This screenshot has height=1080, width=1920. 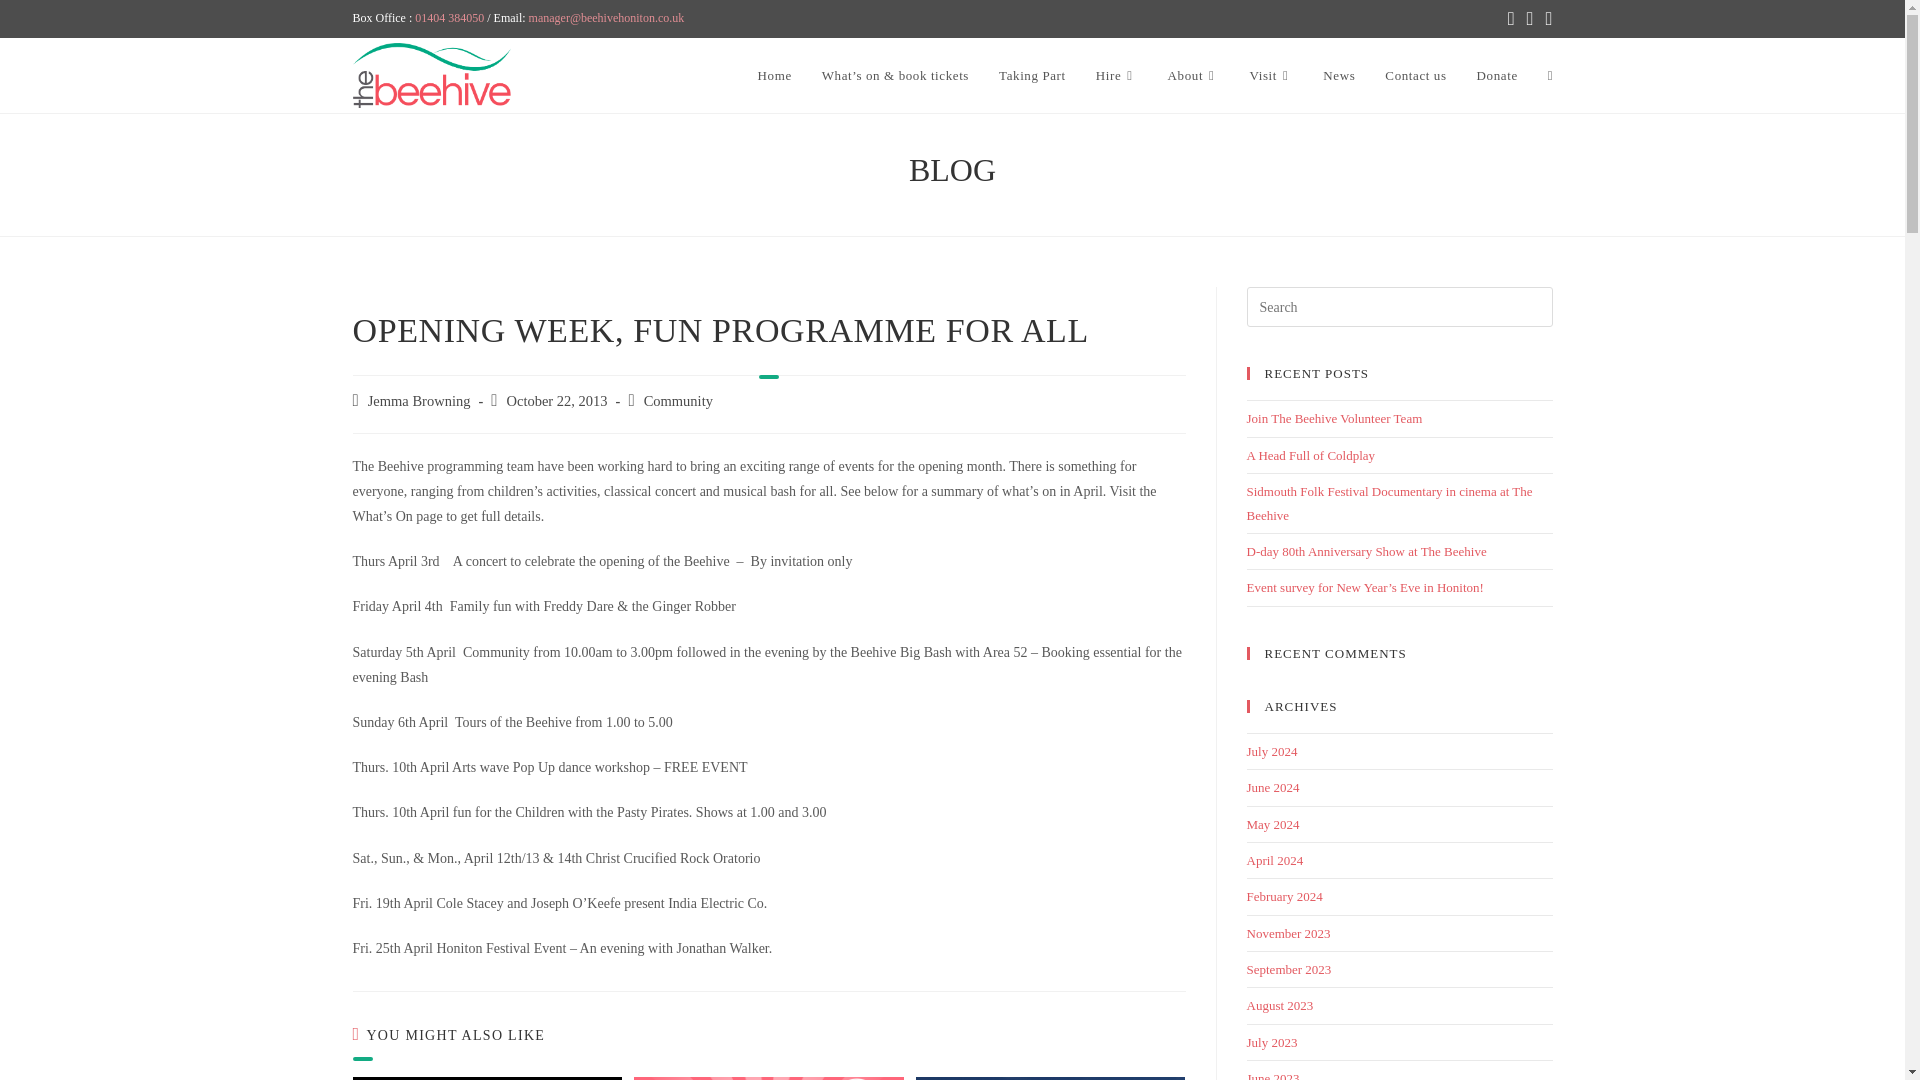 What do you see at coordinates (419, 401) in the screenshot?
I see `Posts by Jemma Browning` at bounding box center [419, 401].